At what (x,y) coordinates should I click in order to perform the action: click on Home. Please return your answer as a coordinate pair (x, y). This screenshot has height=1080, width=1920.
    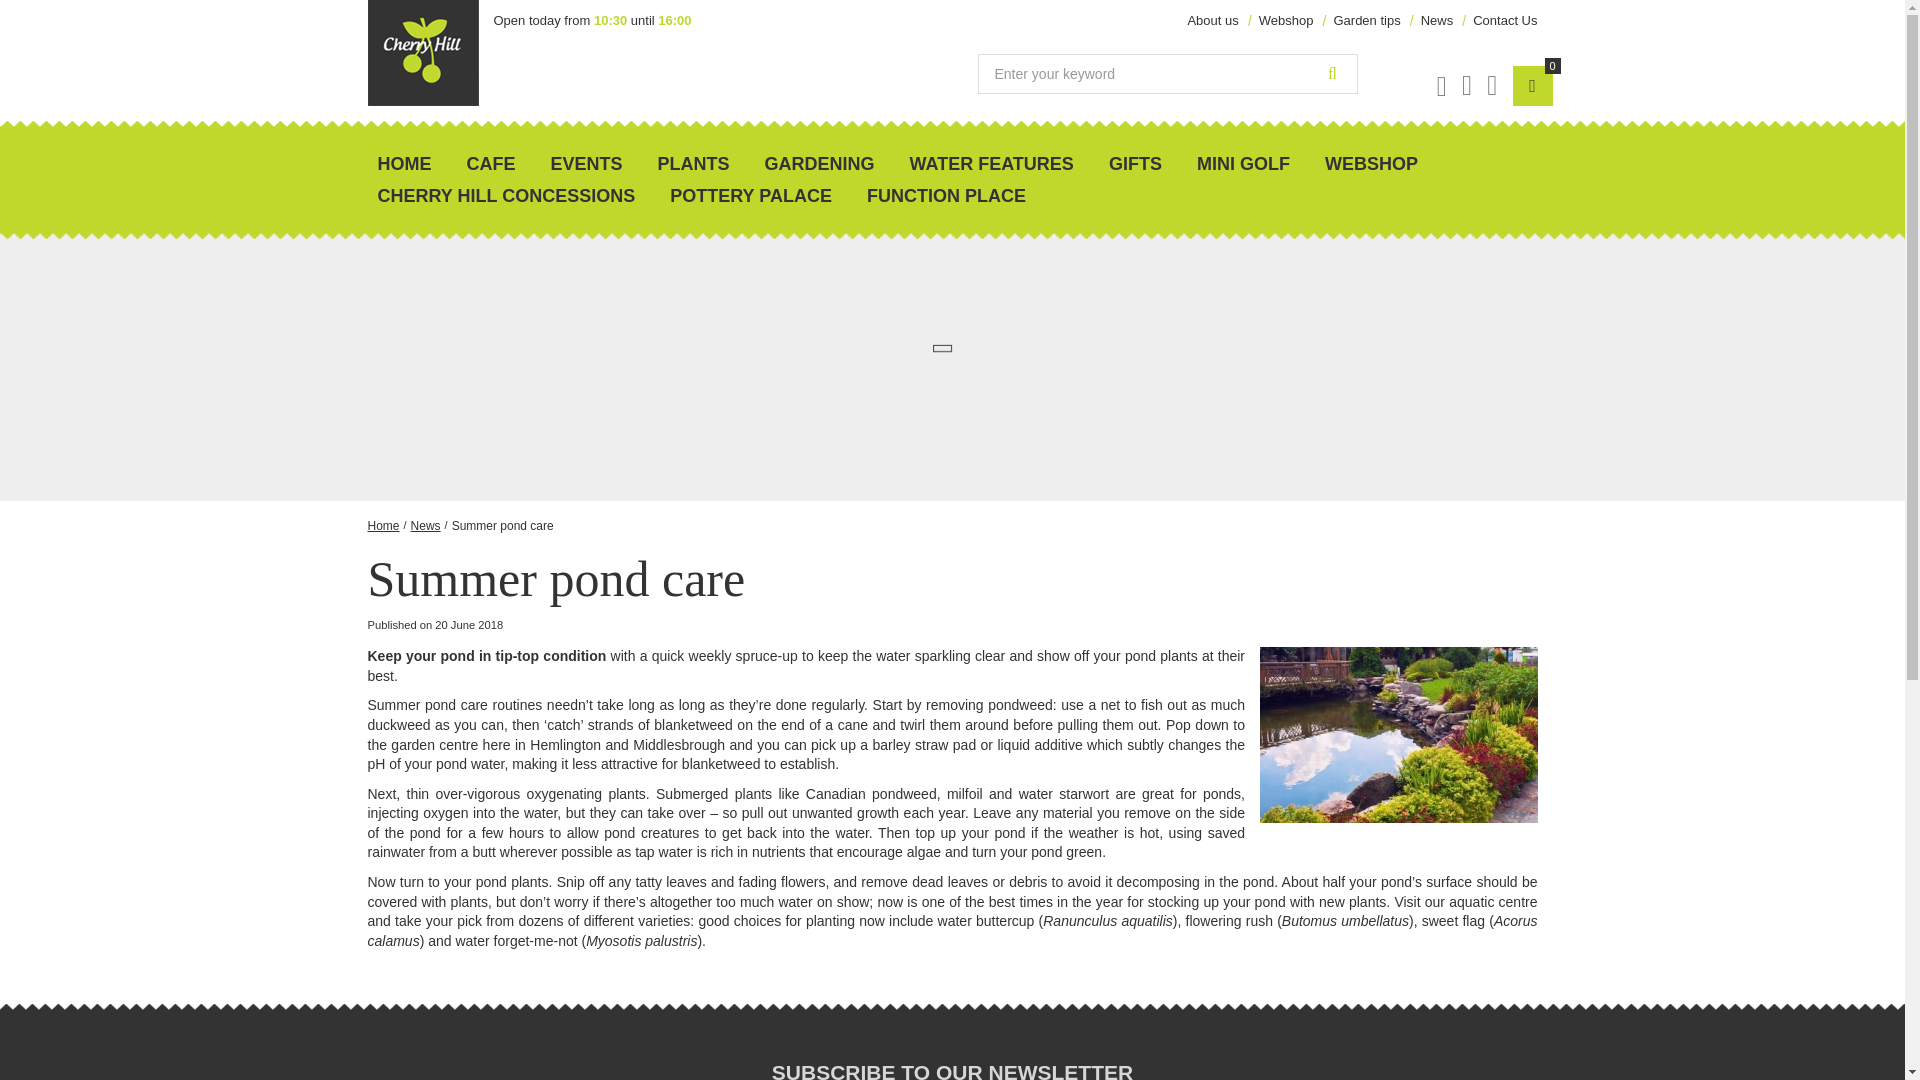
    Looking at the image, I should click on (404, 164).